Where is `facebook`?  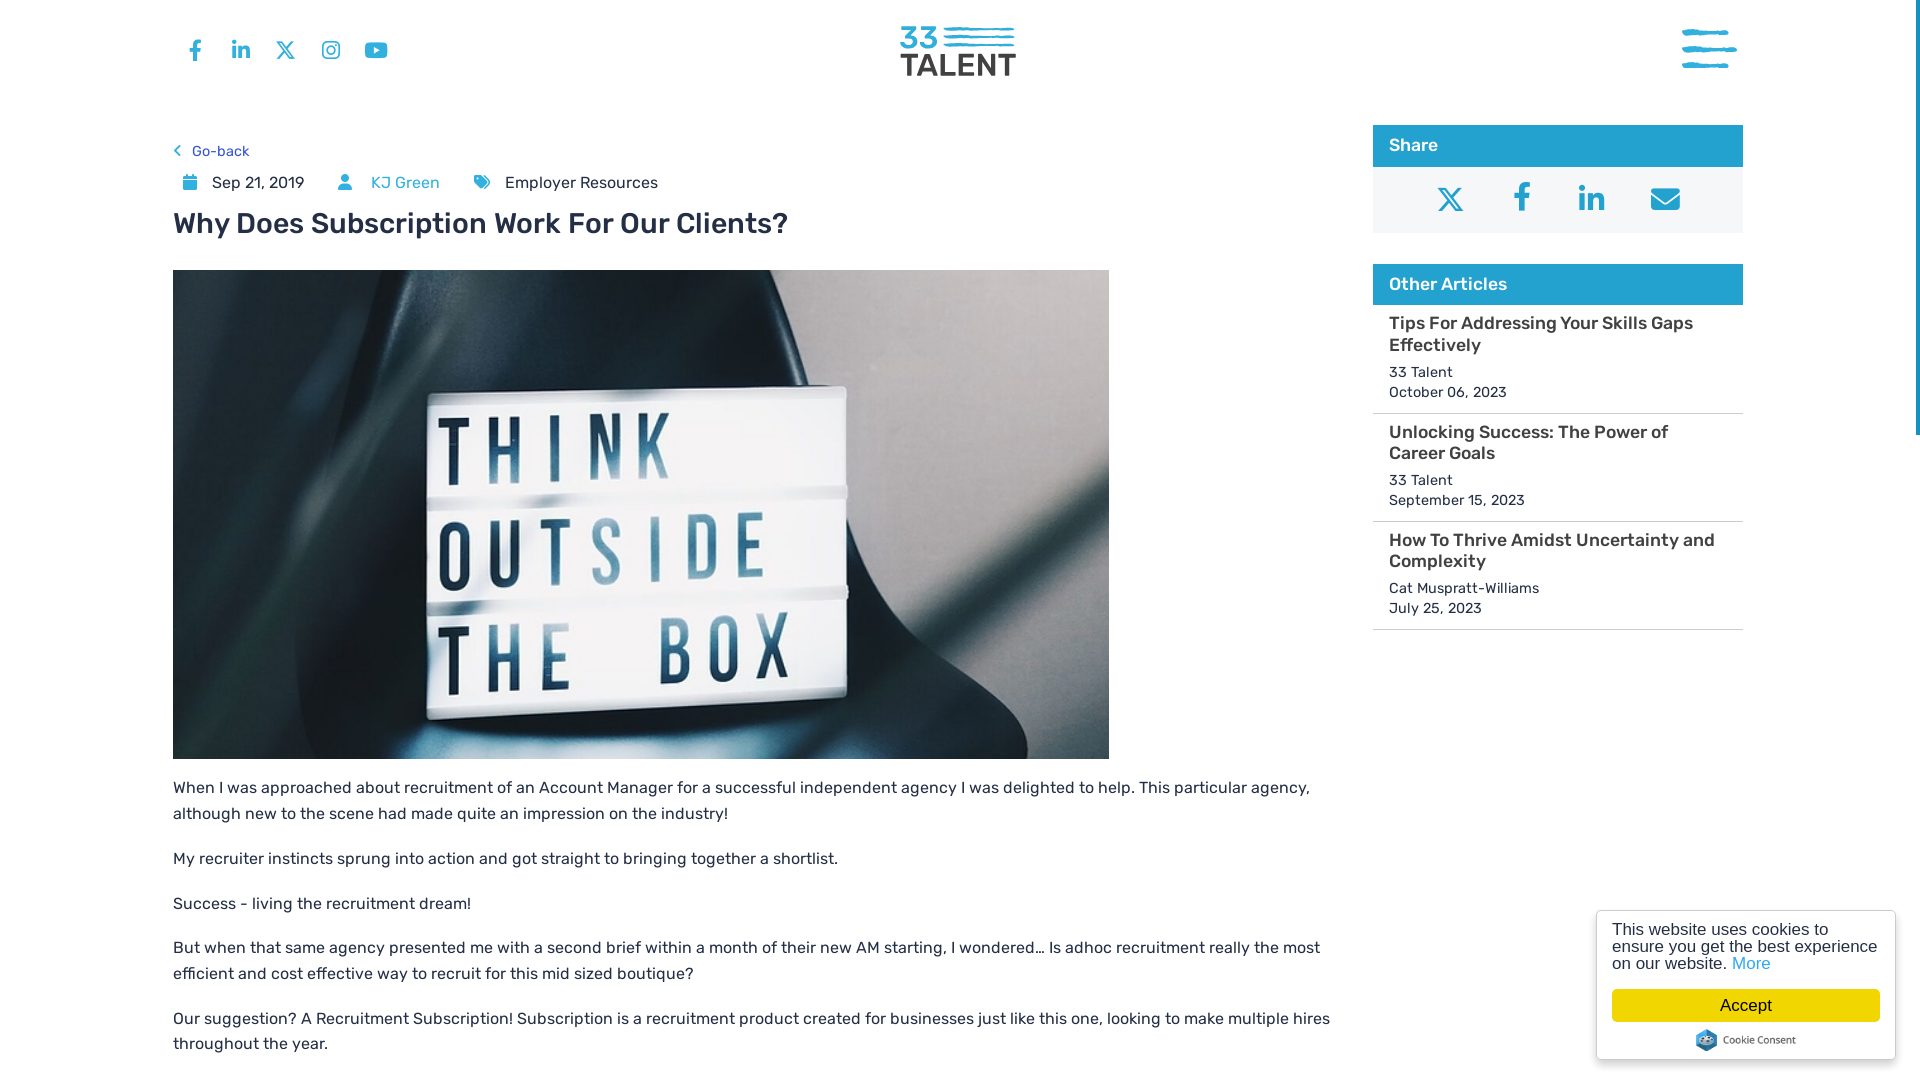
facebook is located at coordinates (196, 50).